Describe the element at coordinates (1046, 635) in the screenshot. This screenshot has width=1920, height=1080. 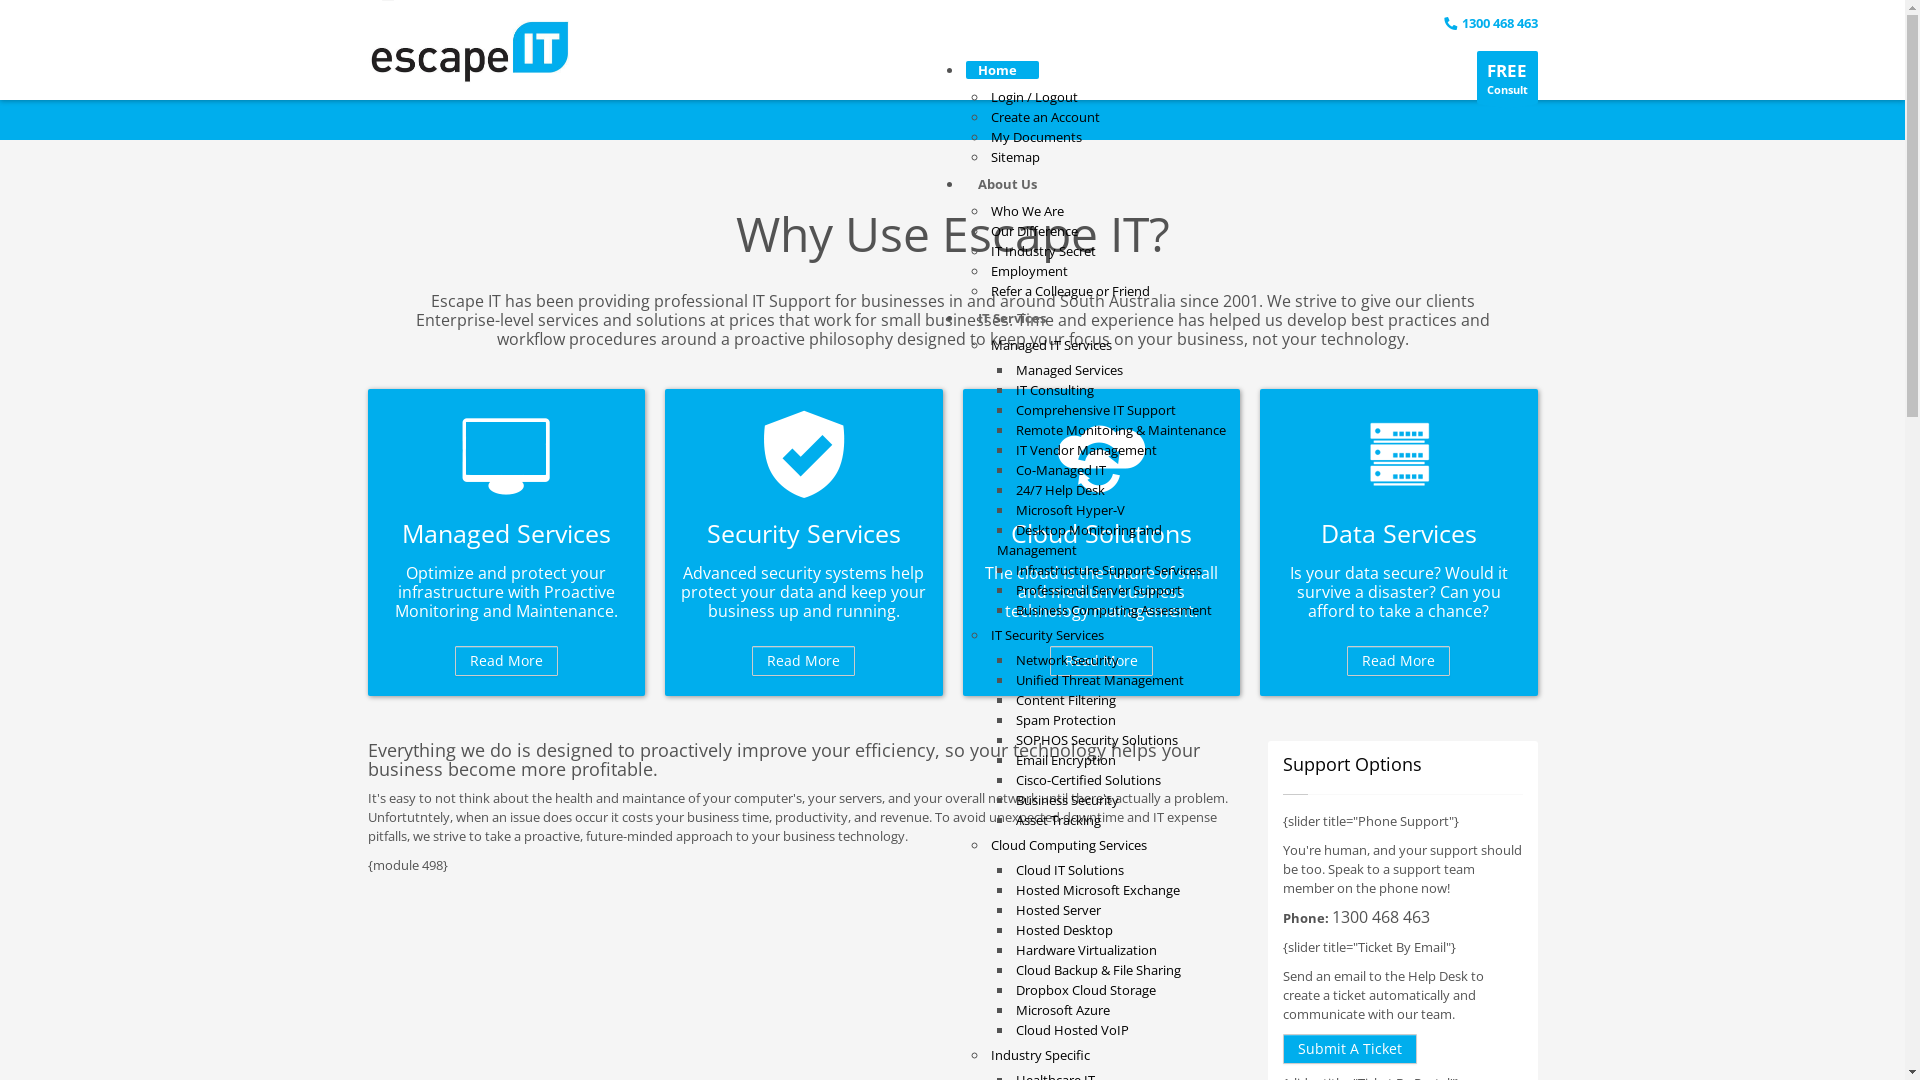
I see `IT Security Services` at that location.